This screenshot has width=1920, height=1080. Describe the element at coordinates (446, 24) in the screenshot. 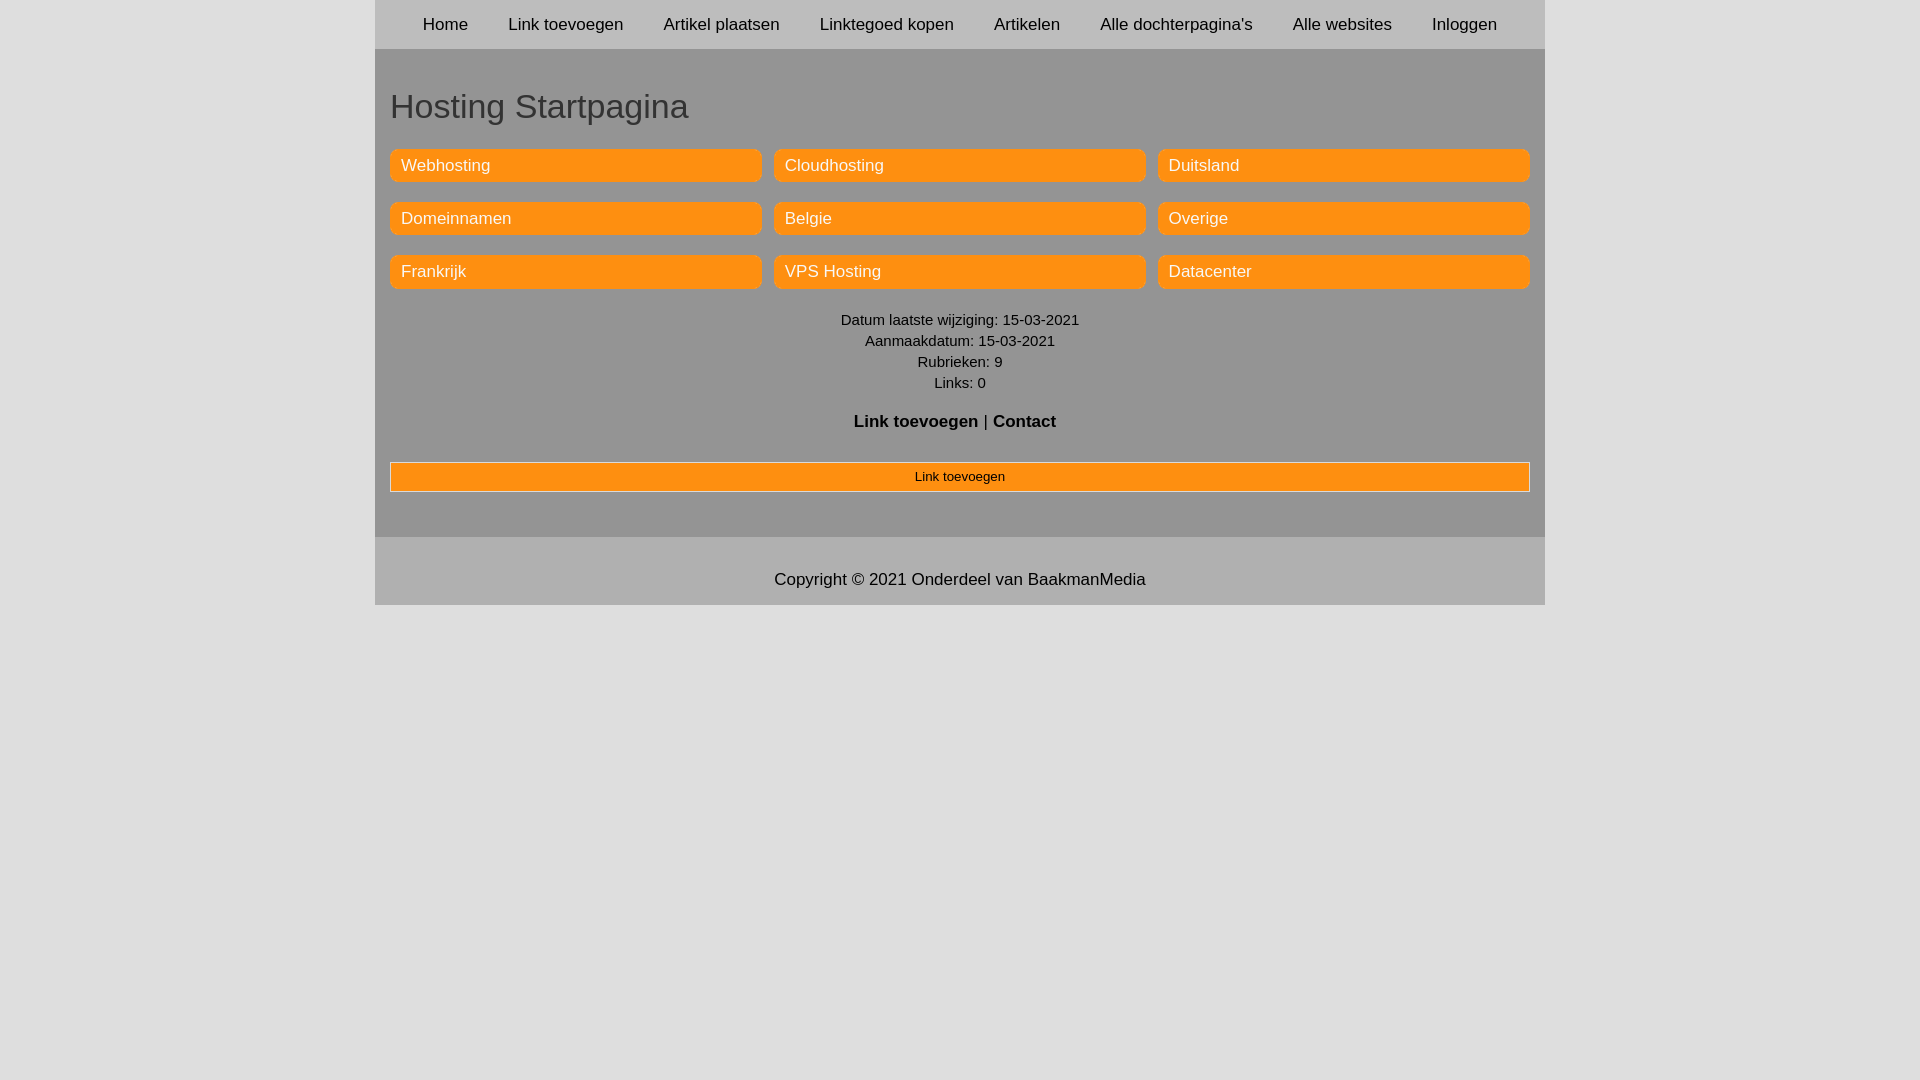

I see `Home` at that location.